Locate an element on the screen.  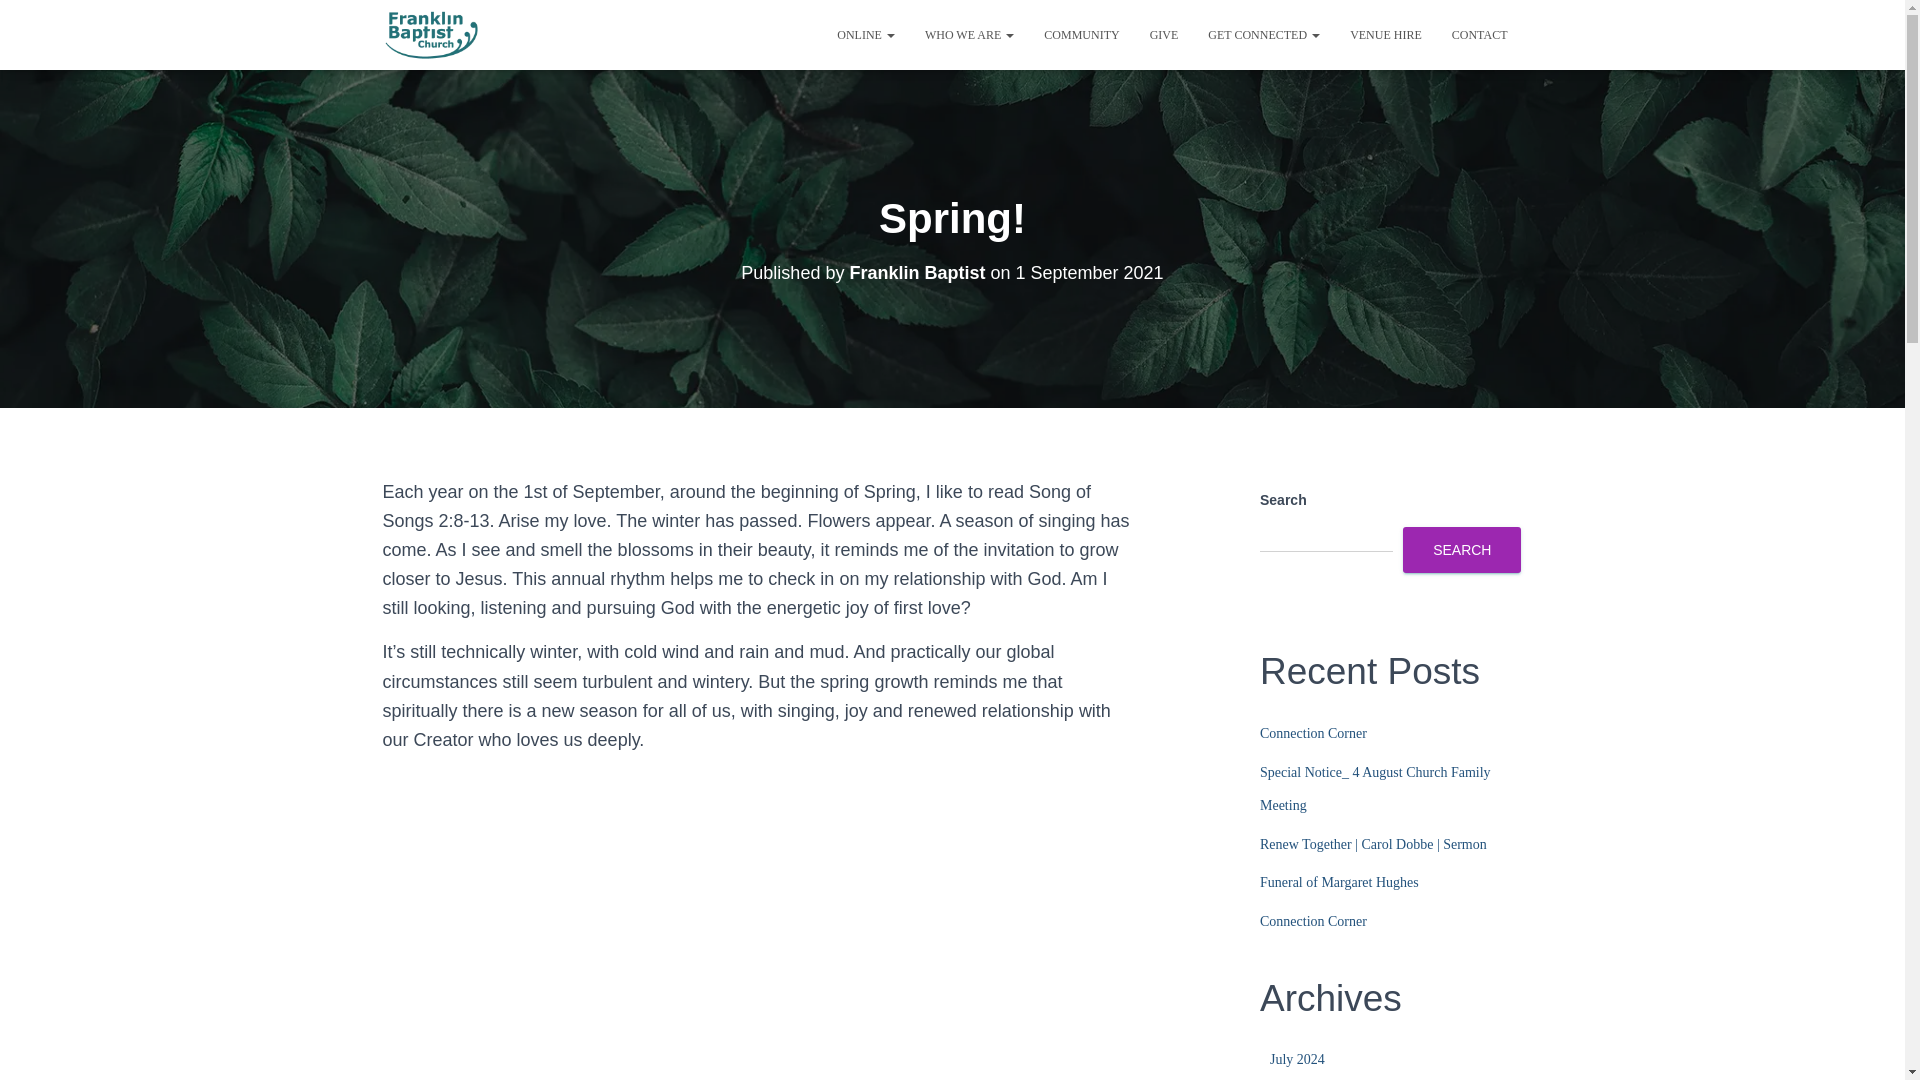
ONLINE is located at coordinates (866, 34).